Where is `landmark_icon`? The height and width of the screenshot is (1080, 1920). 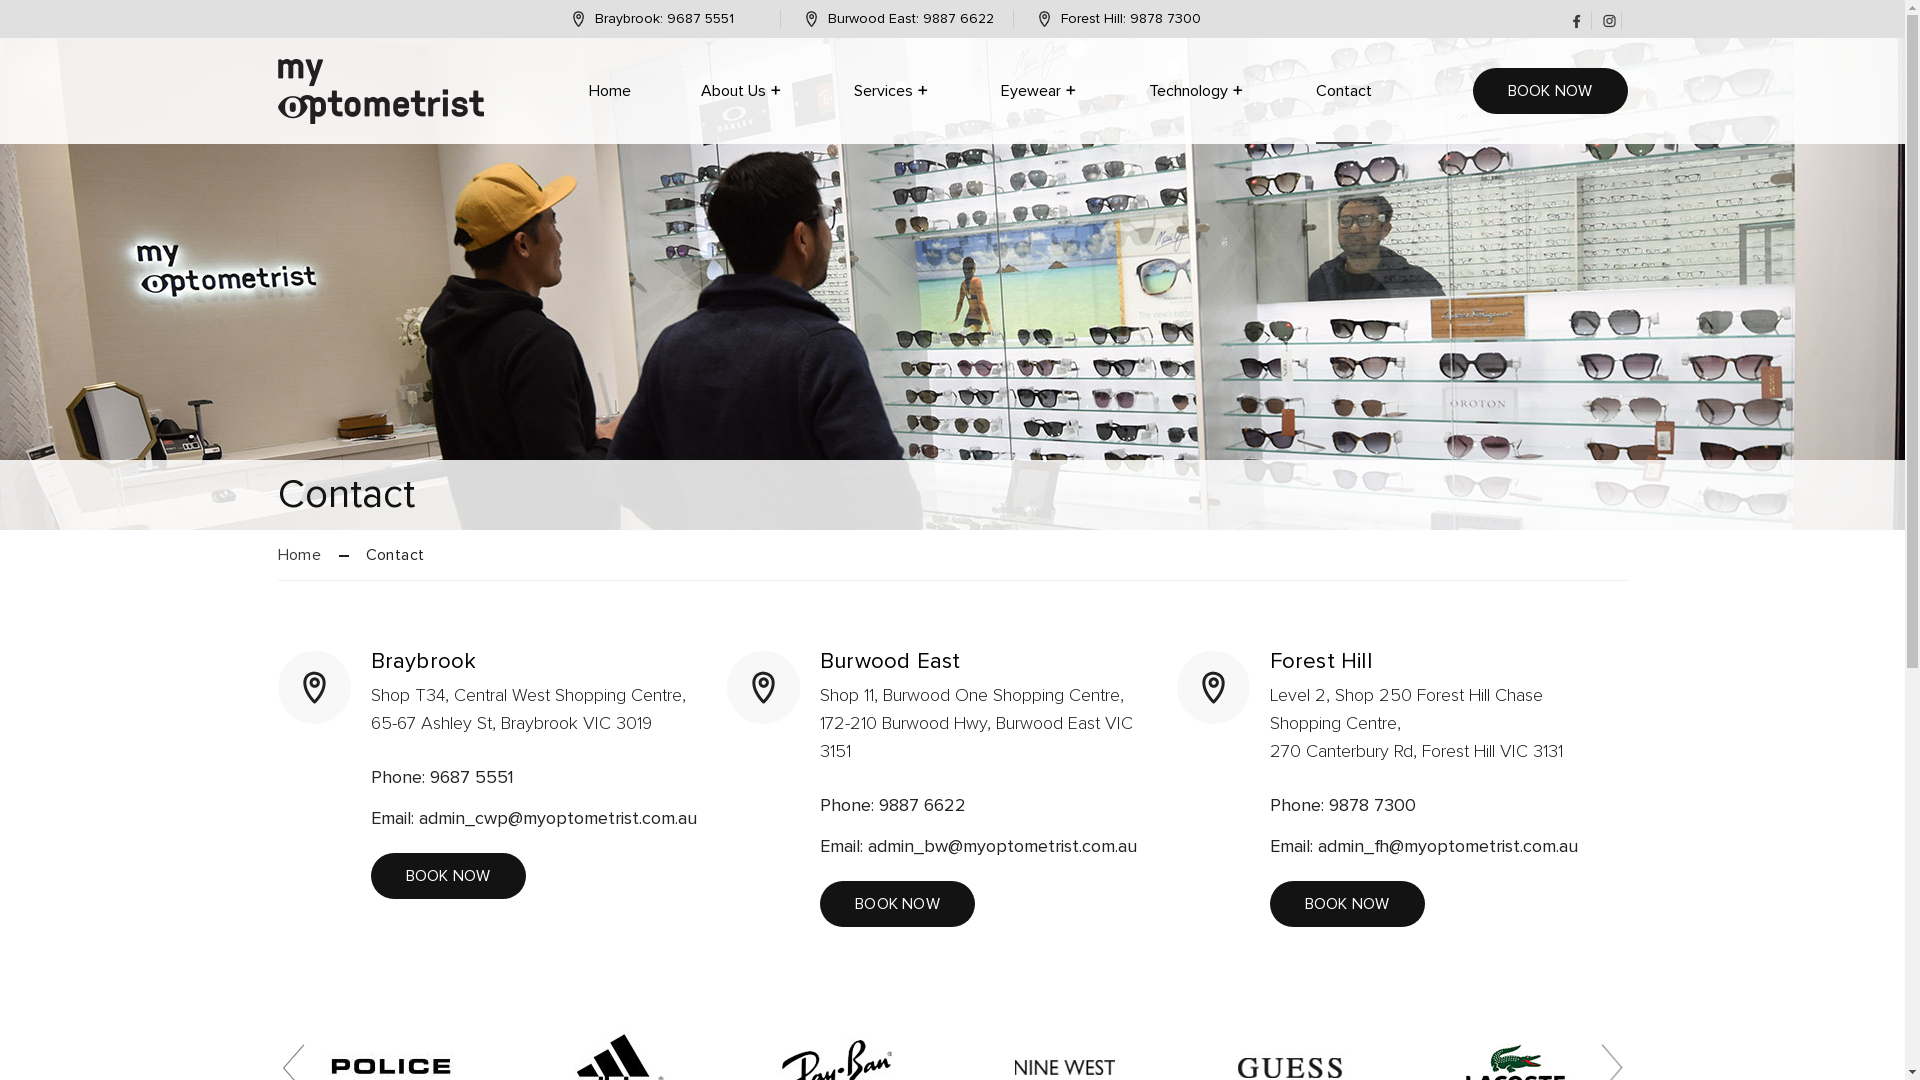 landmark_icon is located at coordinates (314, 688).